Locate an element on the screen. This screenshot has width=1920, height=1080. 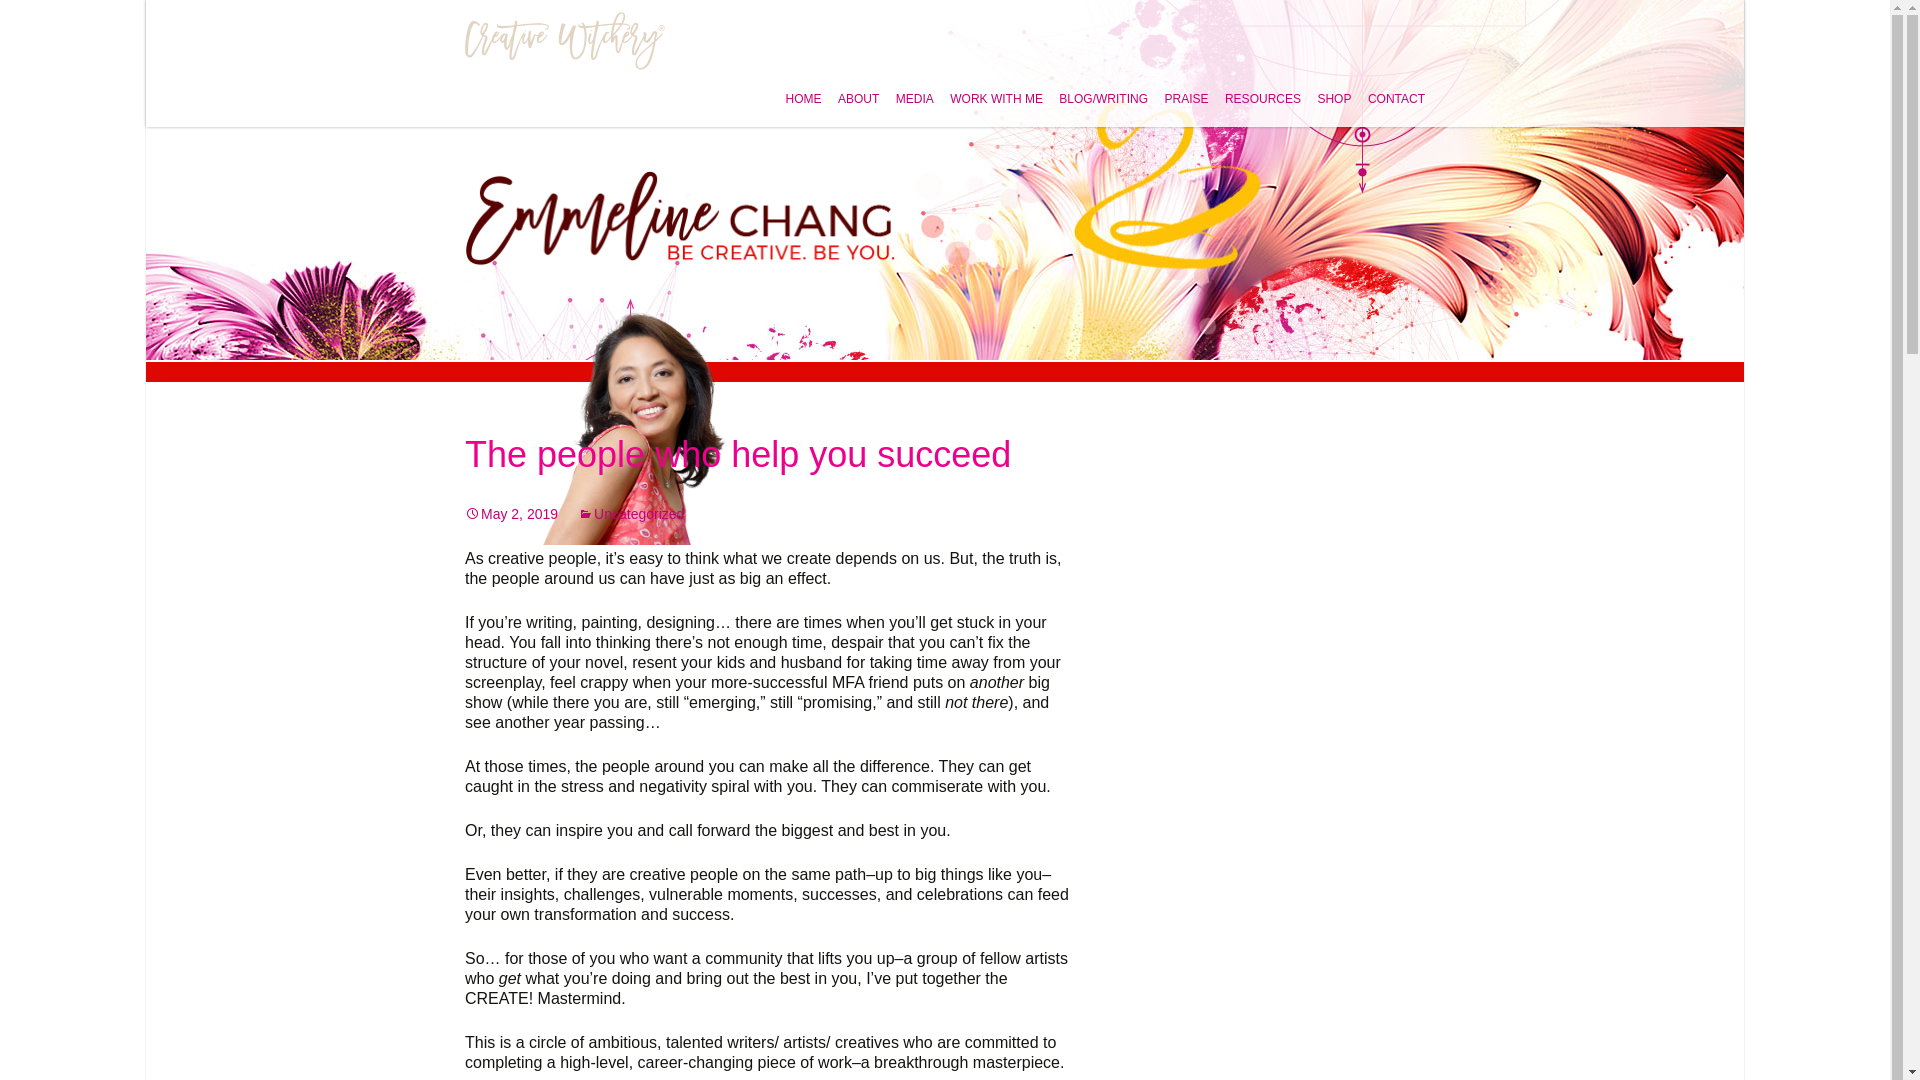
WORK WITH ME is located at coordinates (990, 87).